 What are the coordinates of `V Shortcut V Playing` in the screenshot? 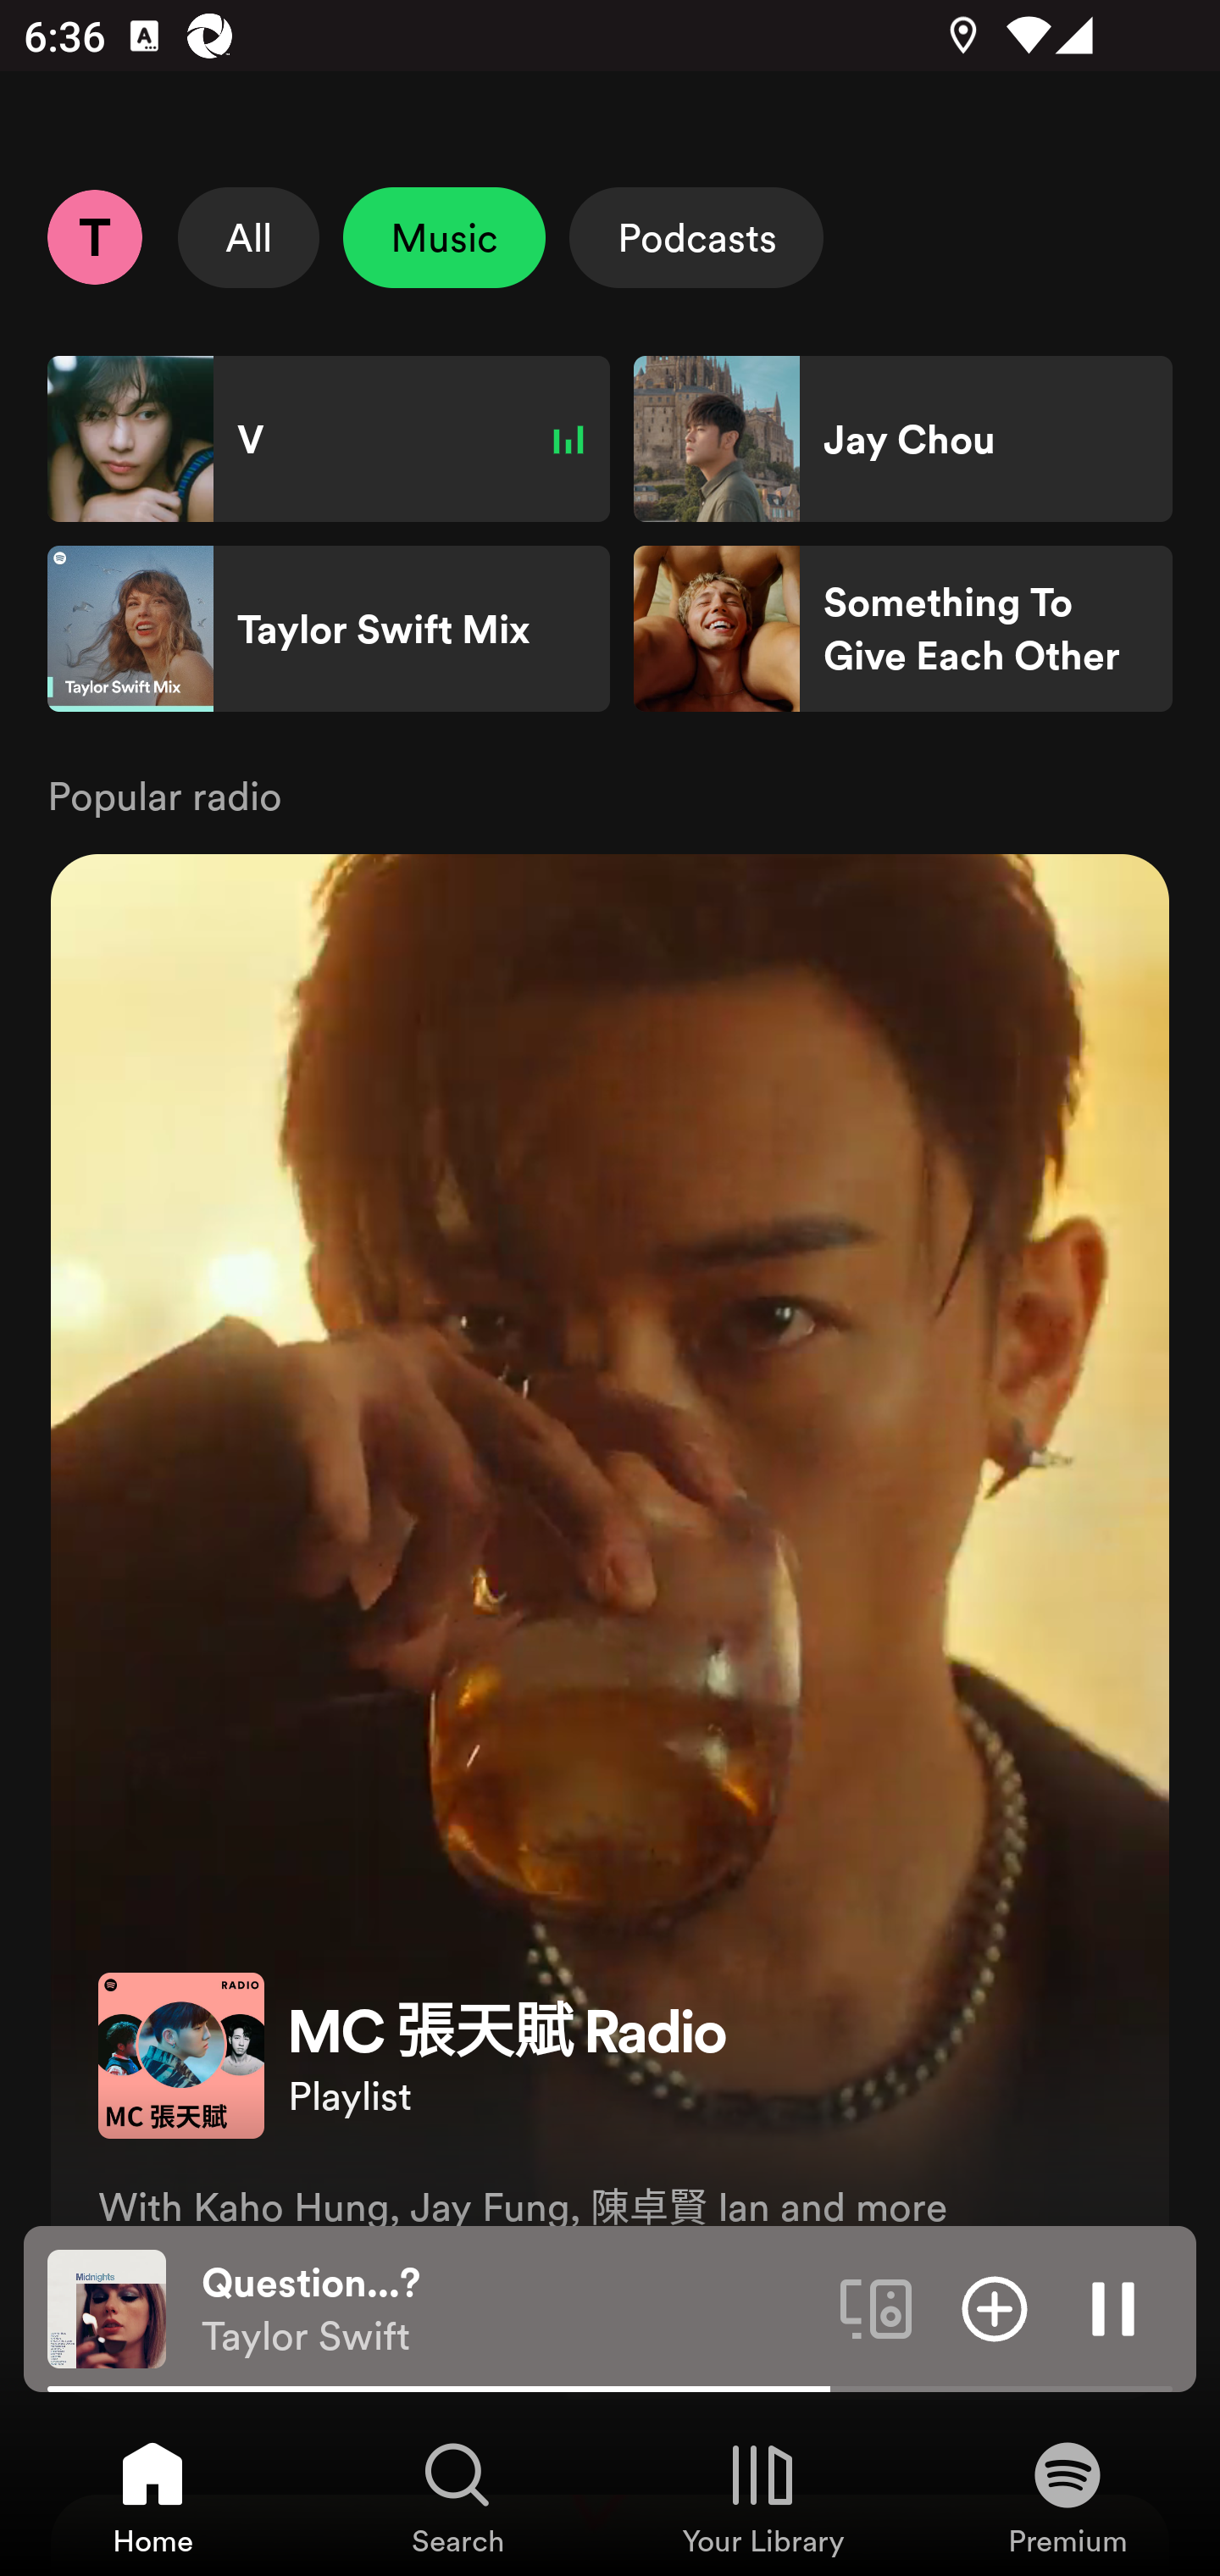 It's located at (329, 439).